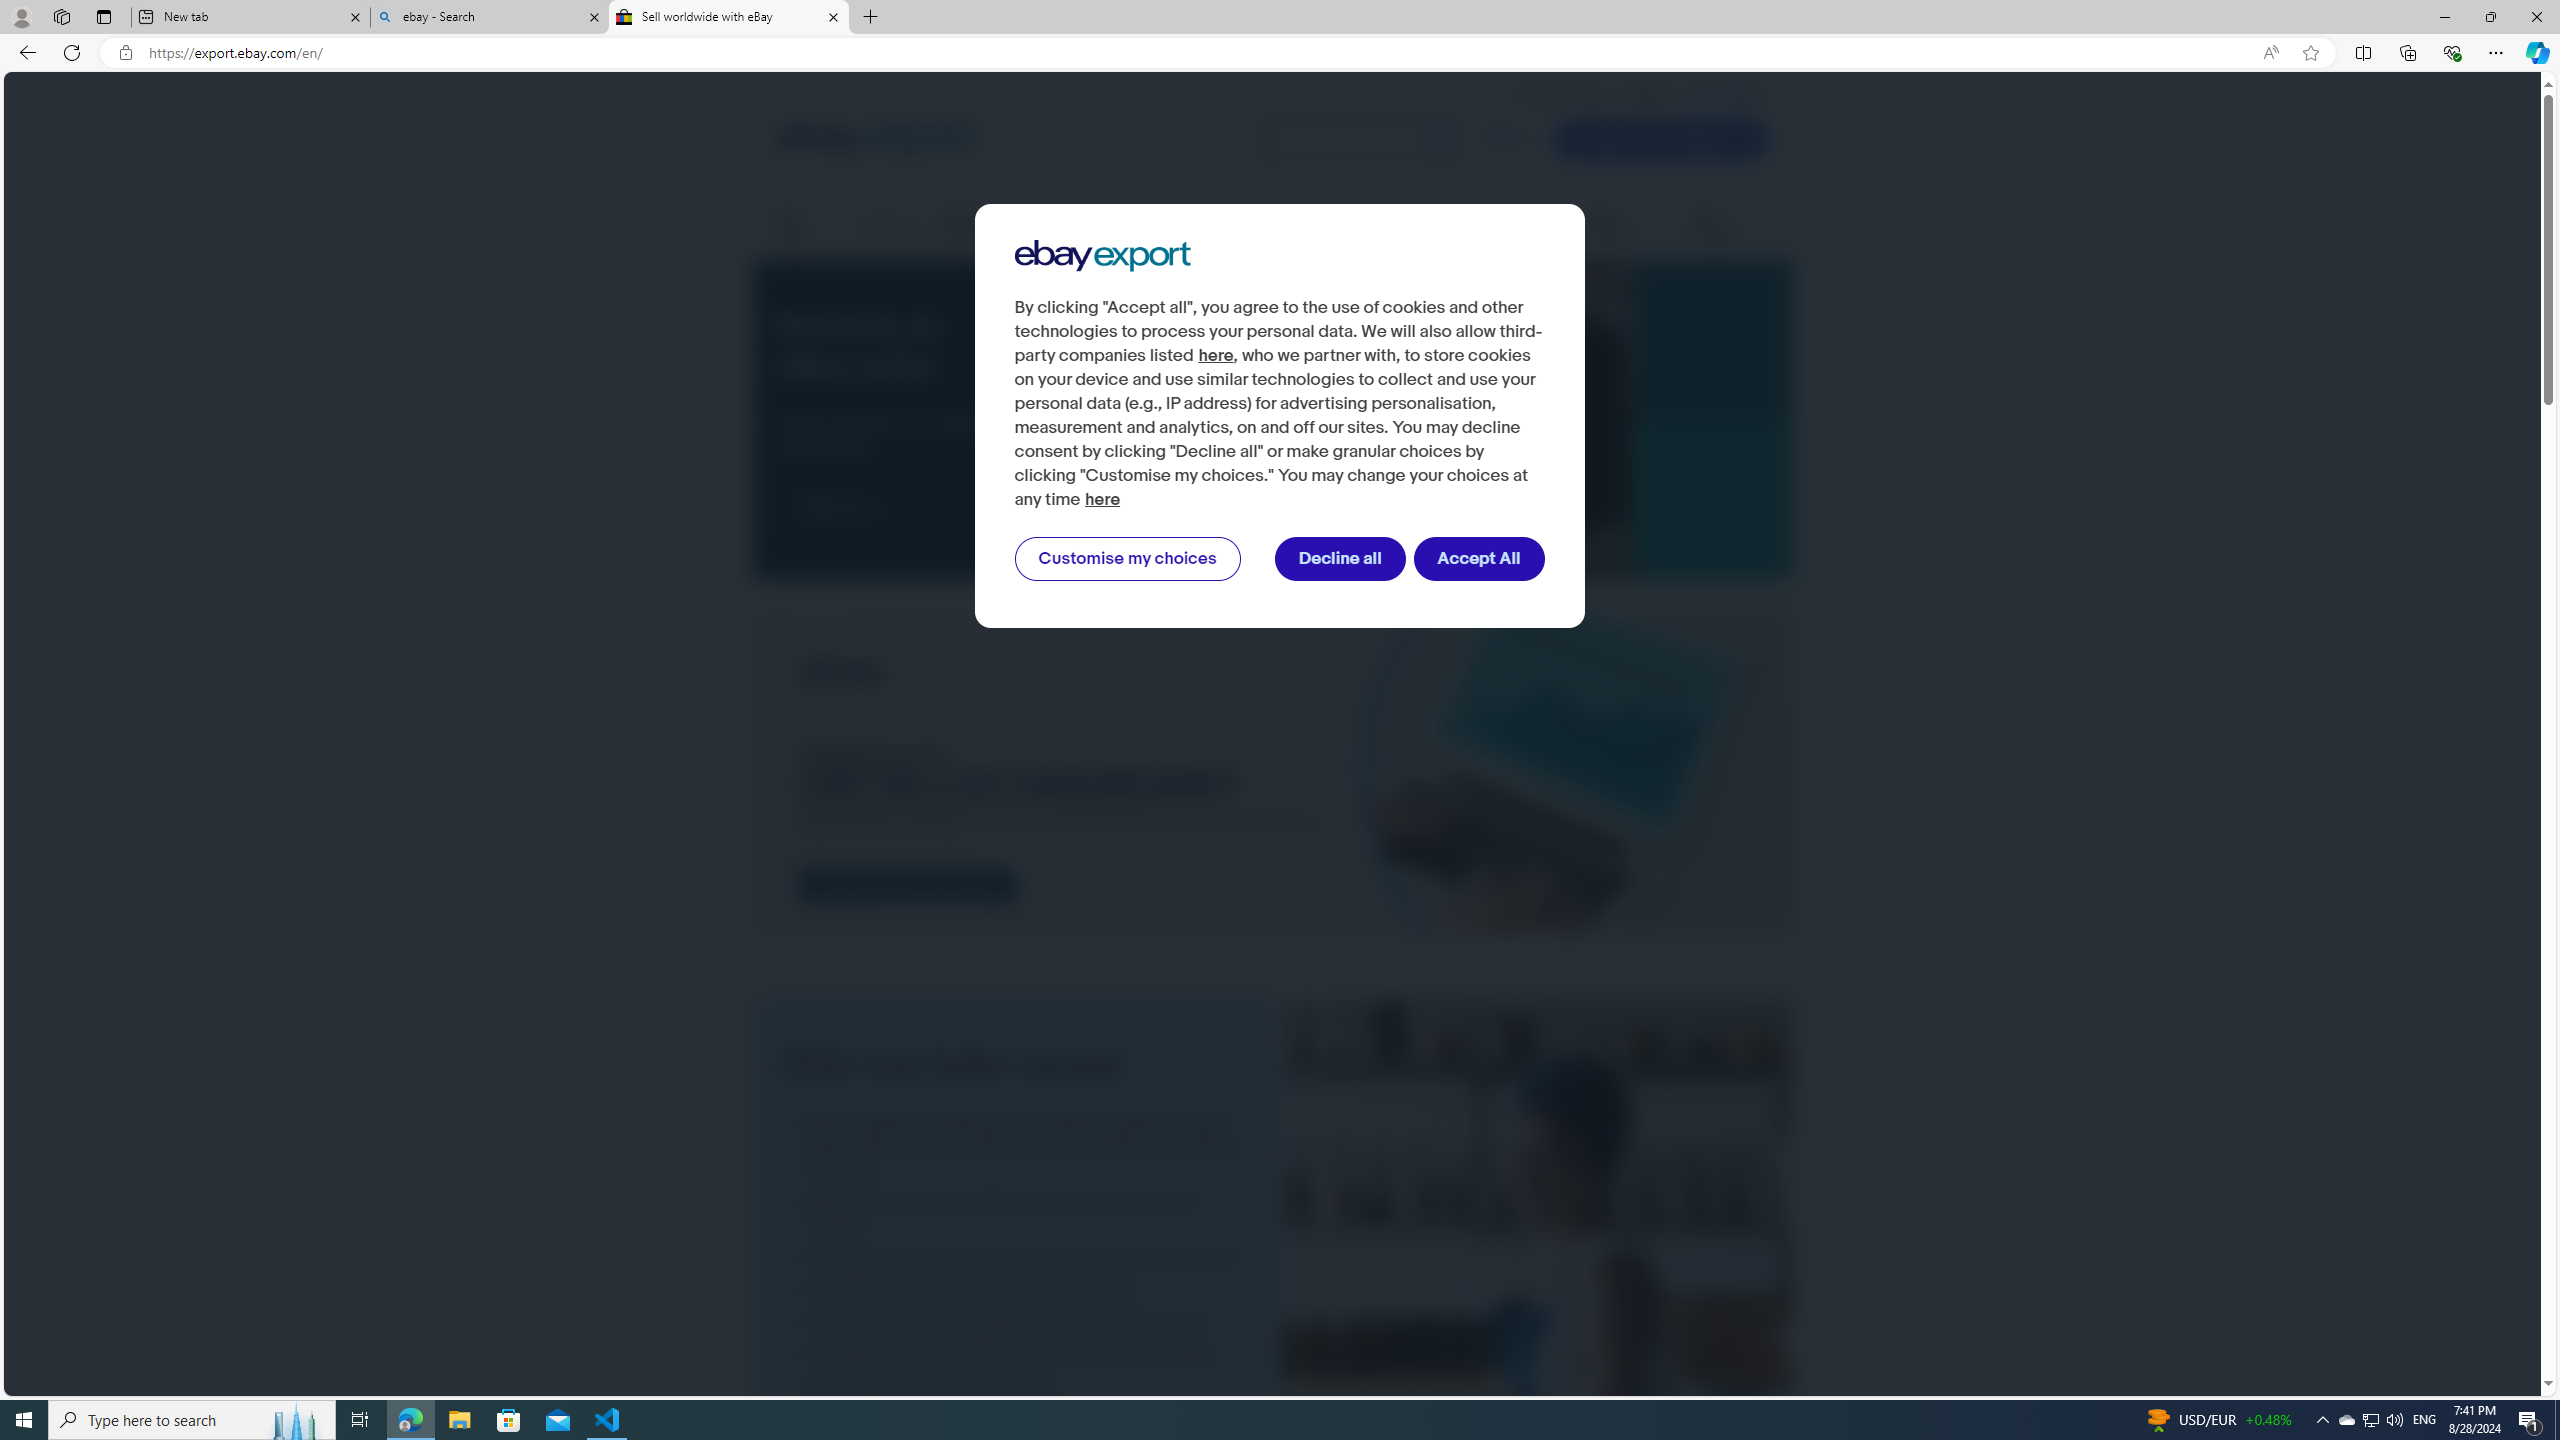  I want to click on Close, so click(2536, 17).